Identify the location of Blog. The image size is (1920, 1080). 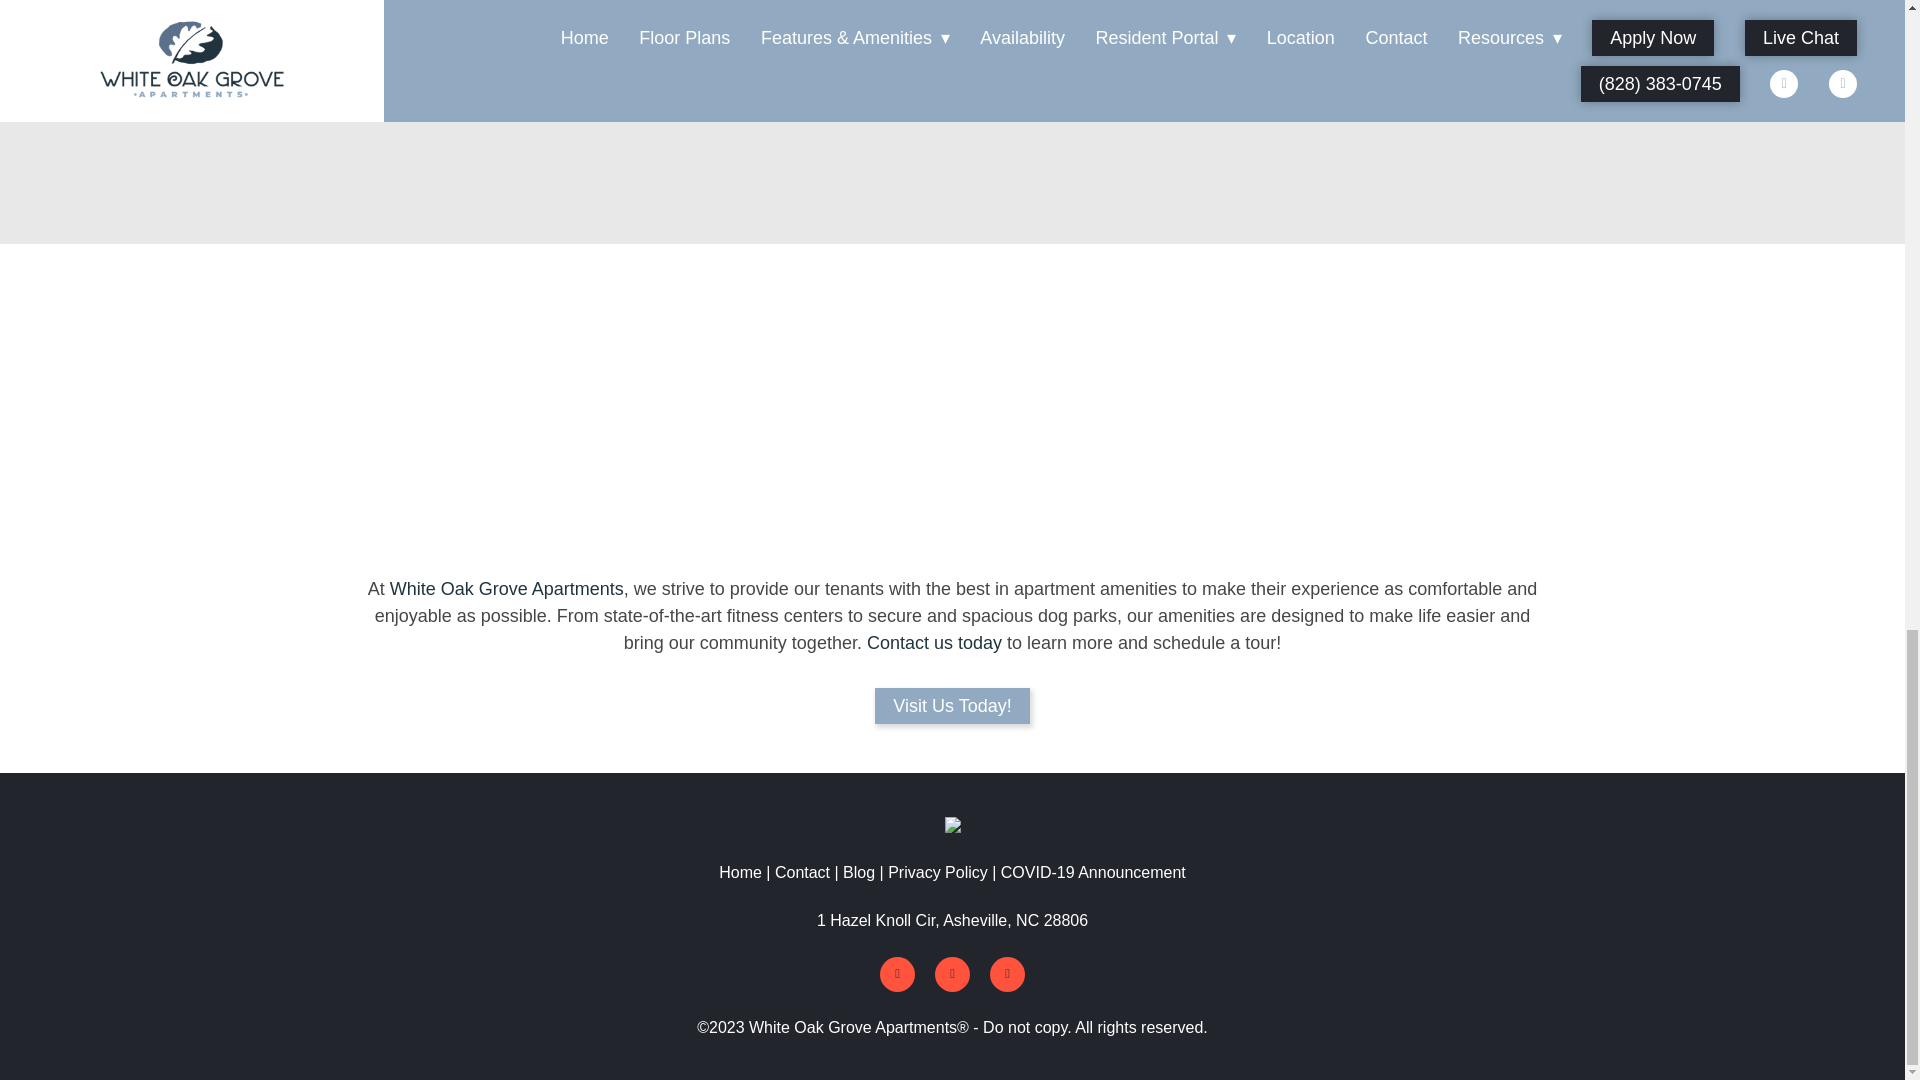
(858, 872).